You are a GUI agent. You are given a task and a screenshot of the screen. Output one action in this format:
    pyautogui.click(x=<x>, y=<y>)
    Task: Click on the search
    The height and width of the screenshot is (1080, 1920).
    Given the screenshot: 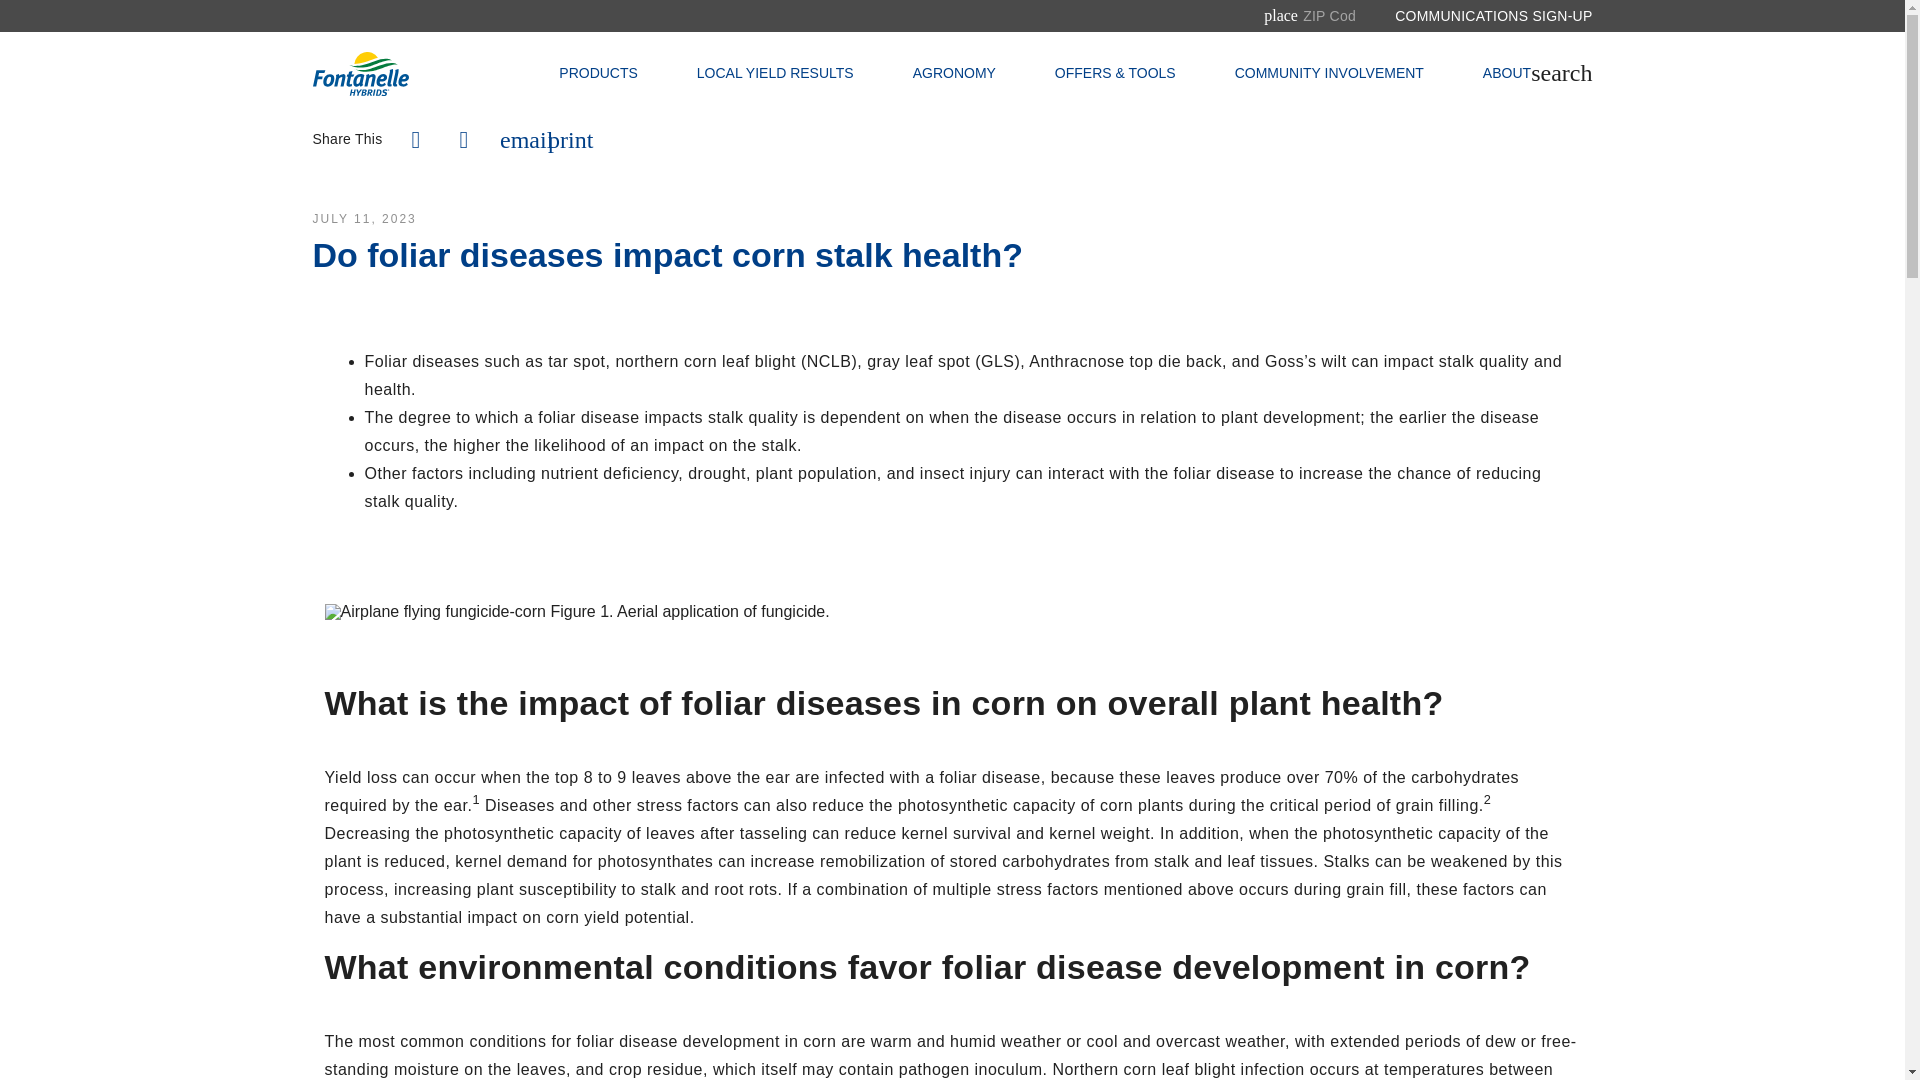 What is the action you would take?
    pyautogui.click(x=1560, y=72)
    